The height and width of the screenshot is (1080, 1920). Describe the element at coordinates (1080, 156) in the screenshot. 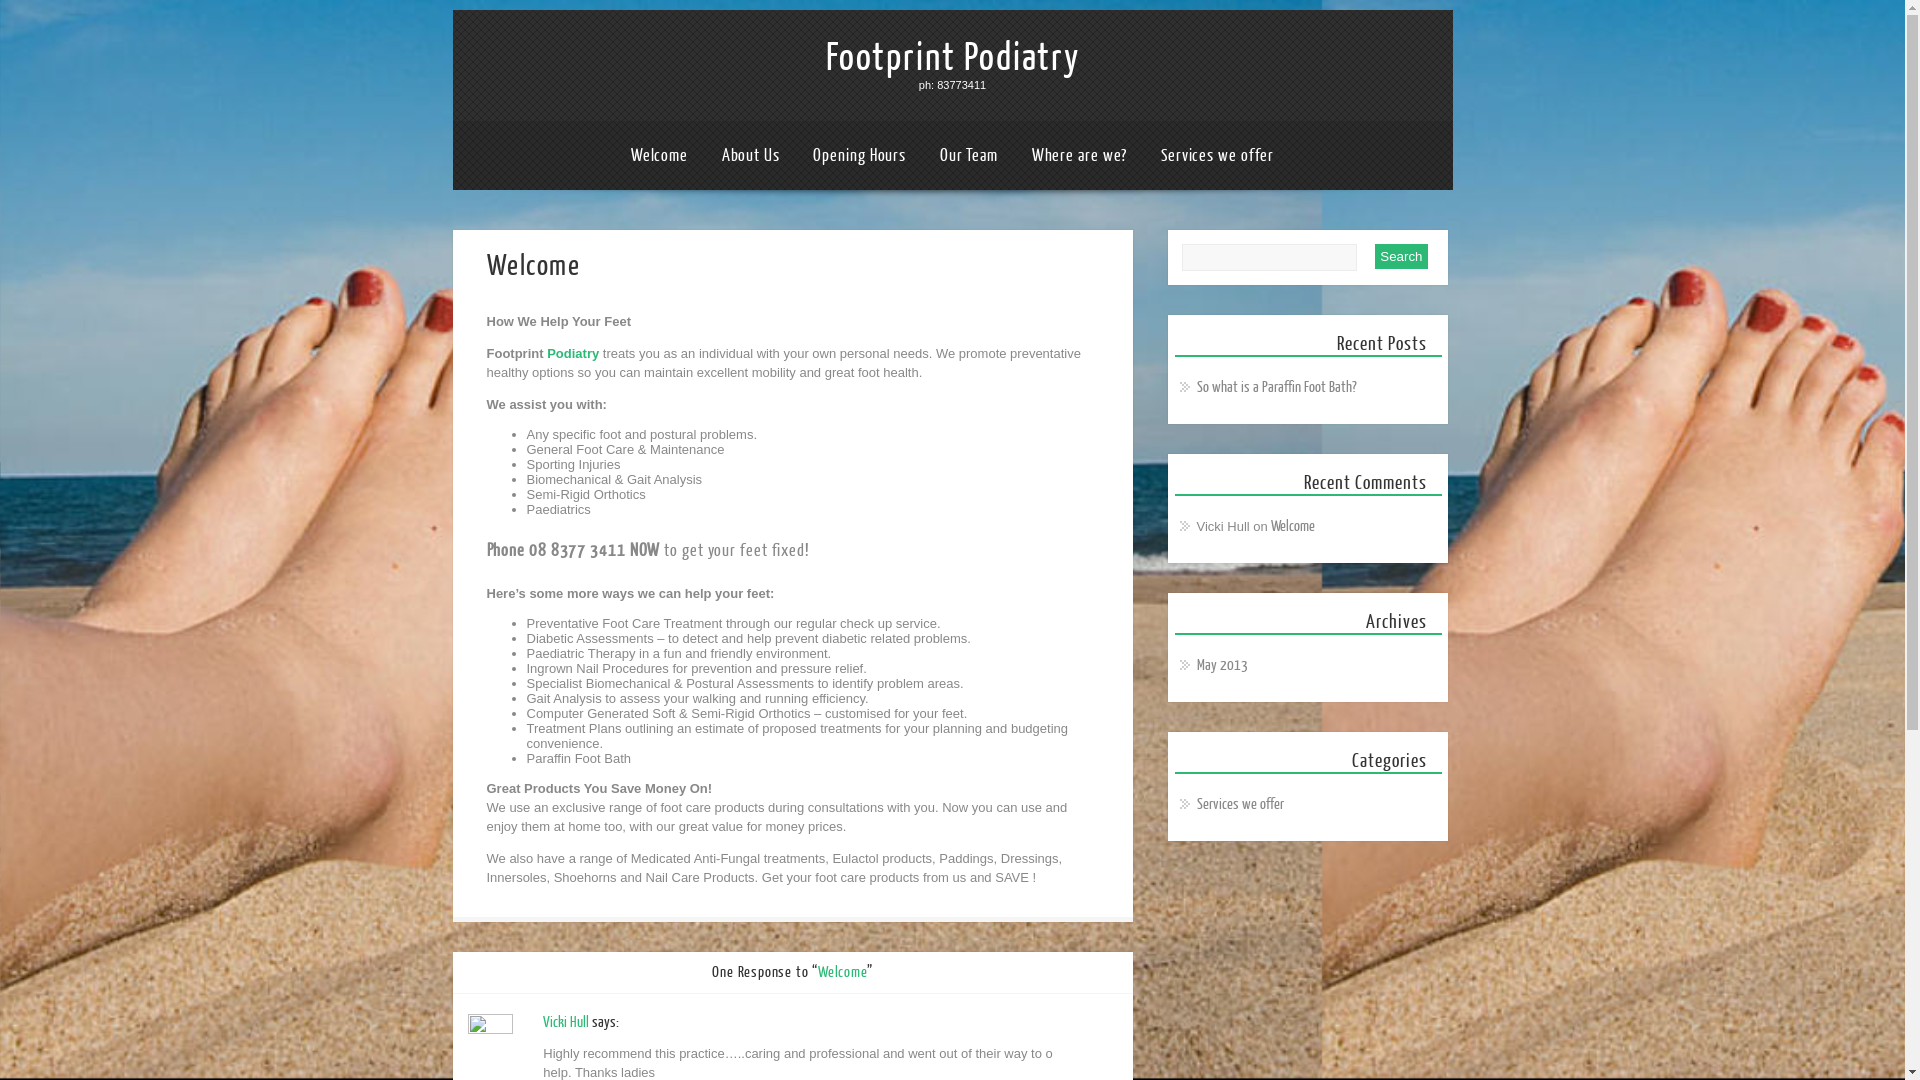

I see `Where are we?` at that location.